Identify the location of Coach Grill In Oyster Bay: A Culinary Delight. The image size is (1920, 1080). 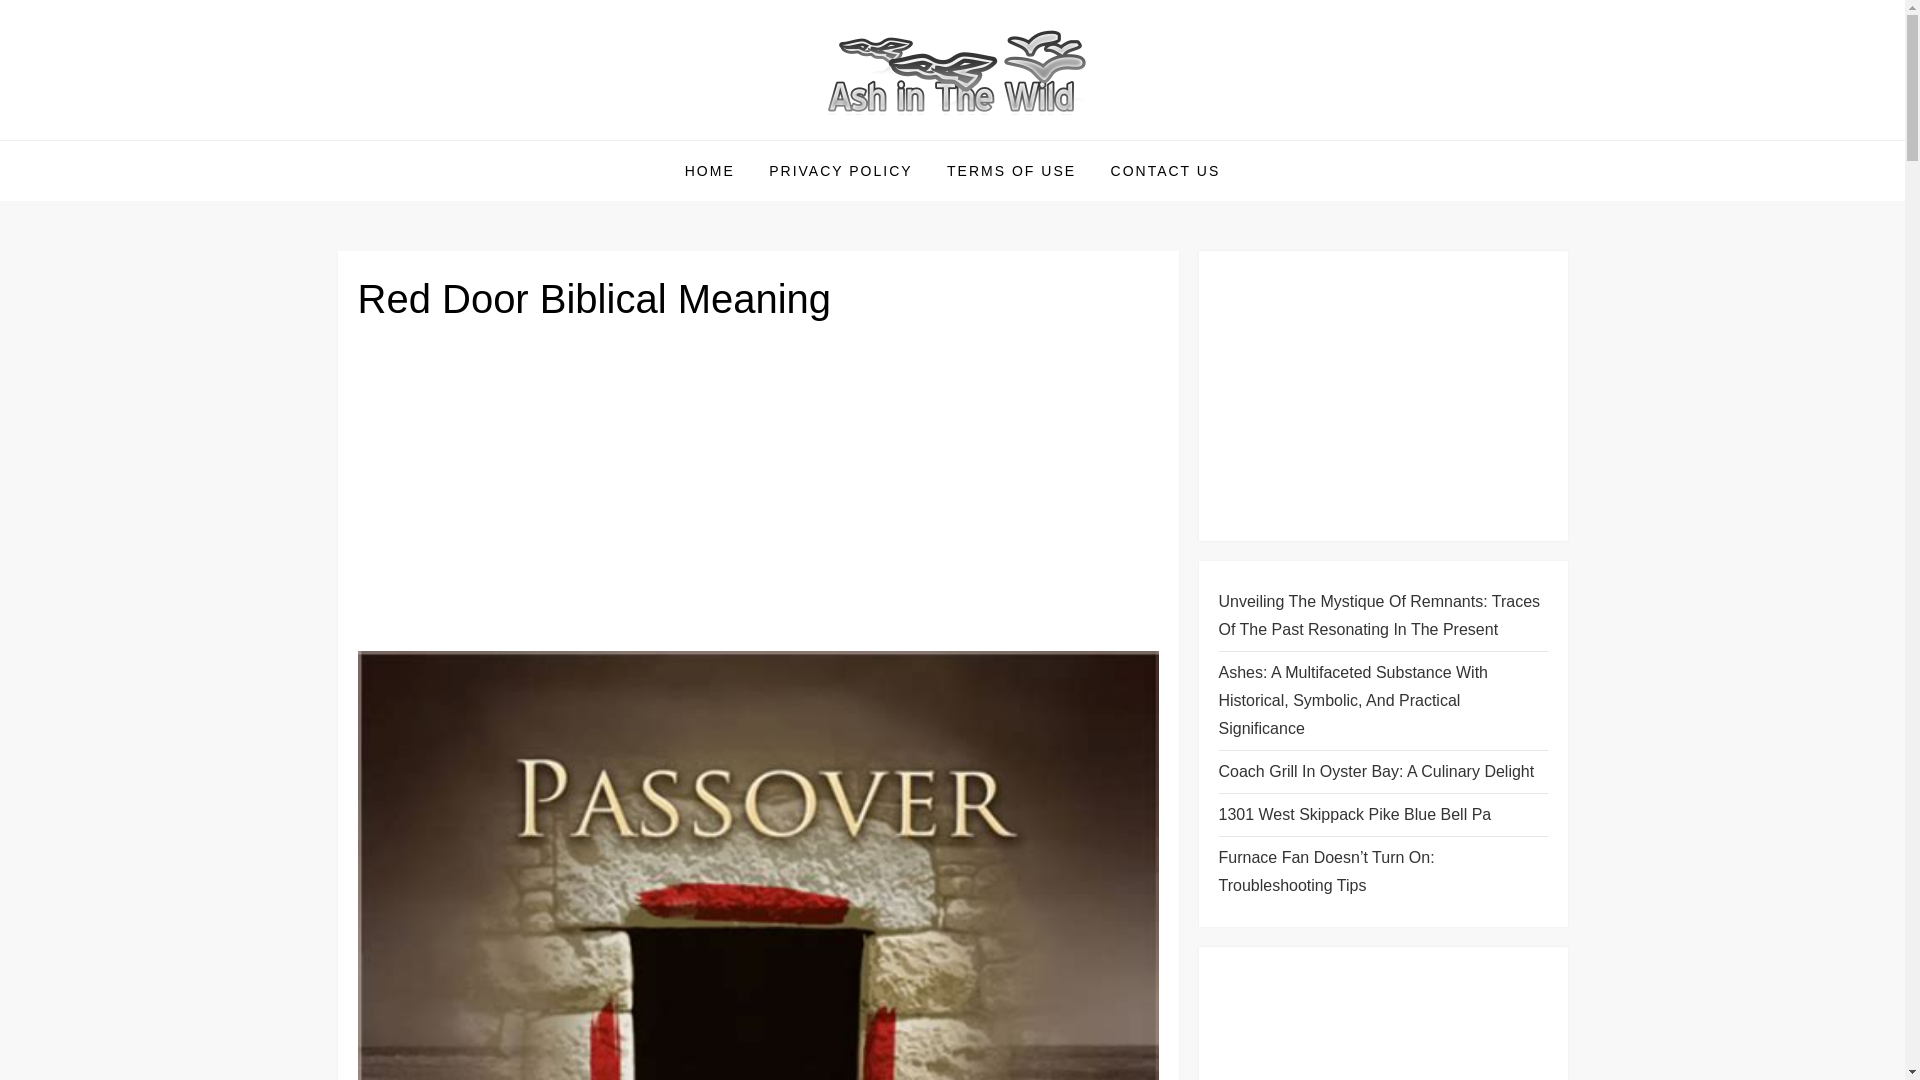
(1376, 772).